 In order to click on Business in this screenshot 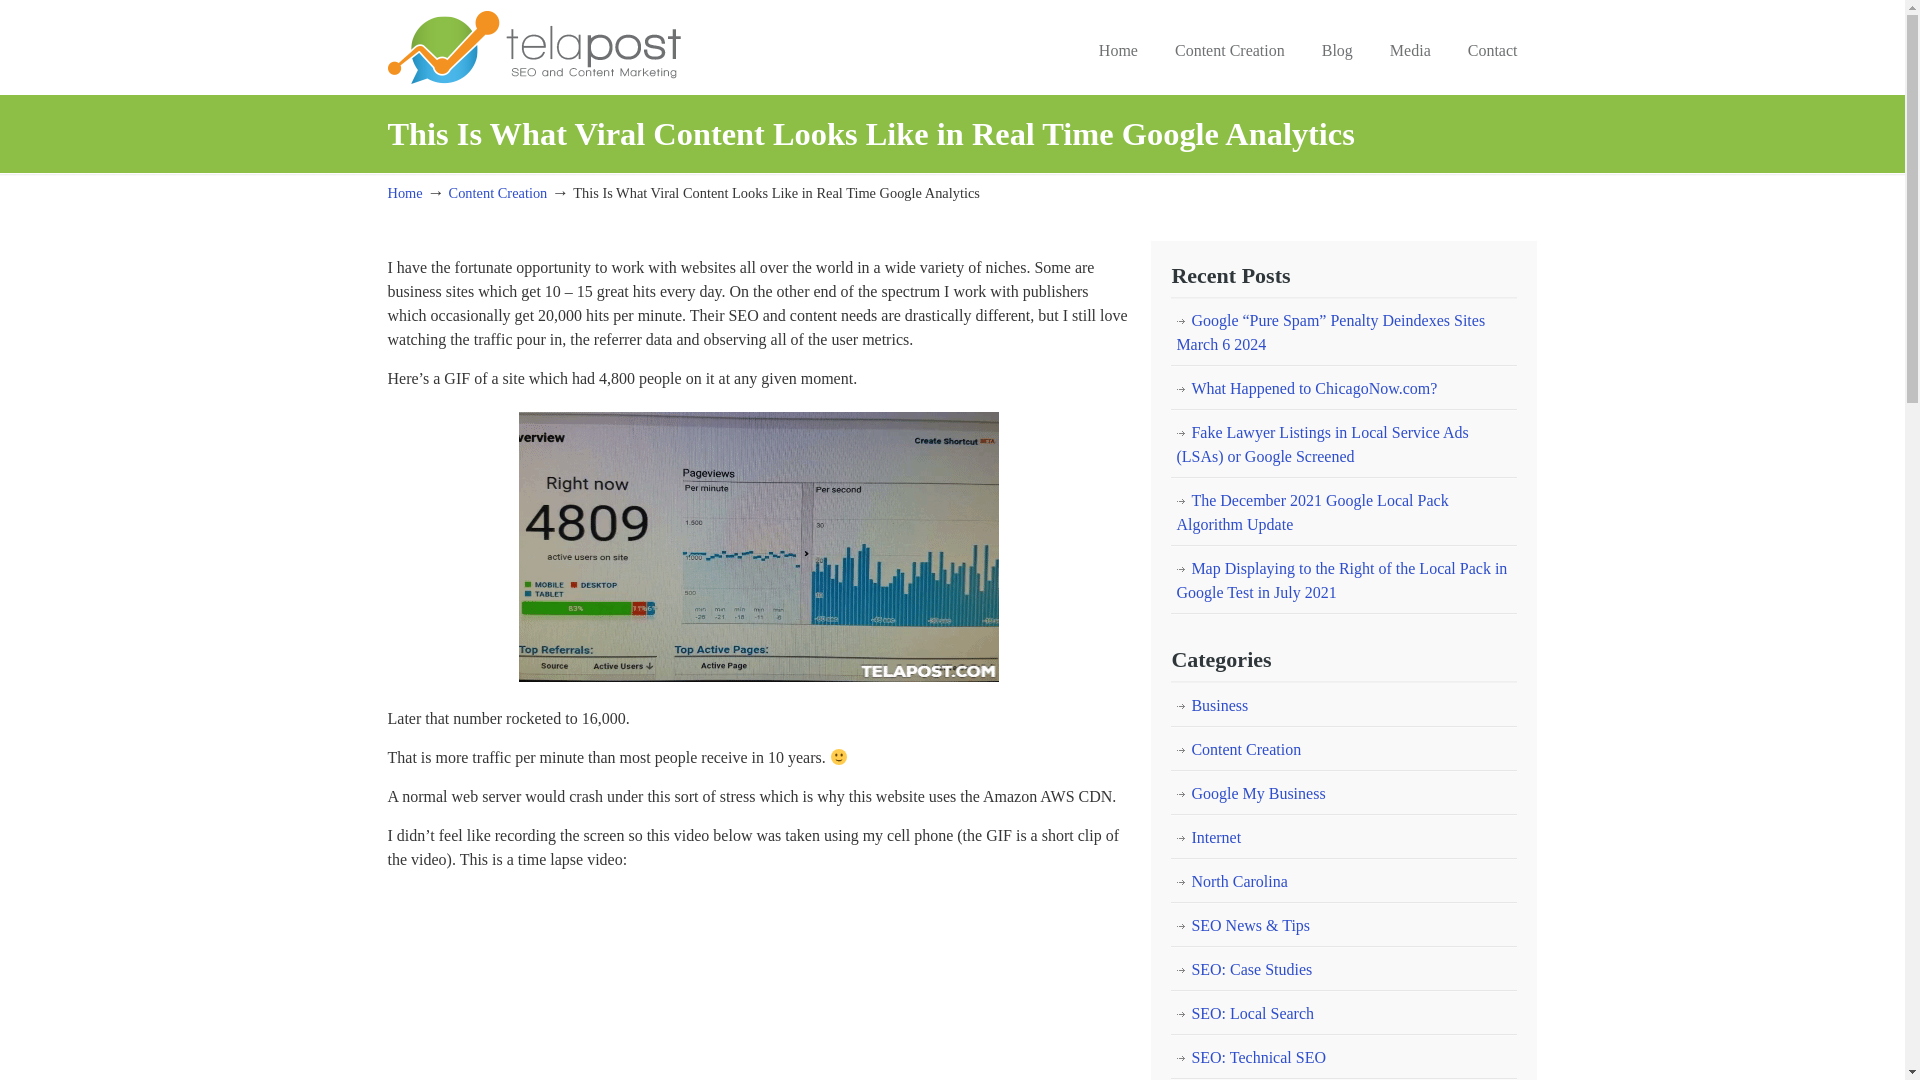, I will do `click(1344, 705)`.